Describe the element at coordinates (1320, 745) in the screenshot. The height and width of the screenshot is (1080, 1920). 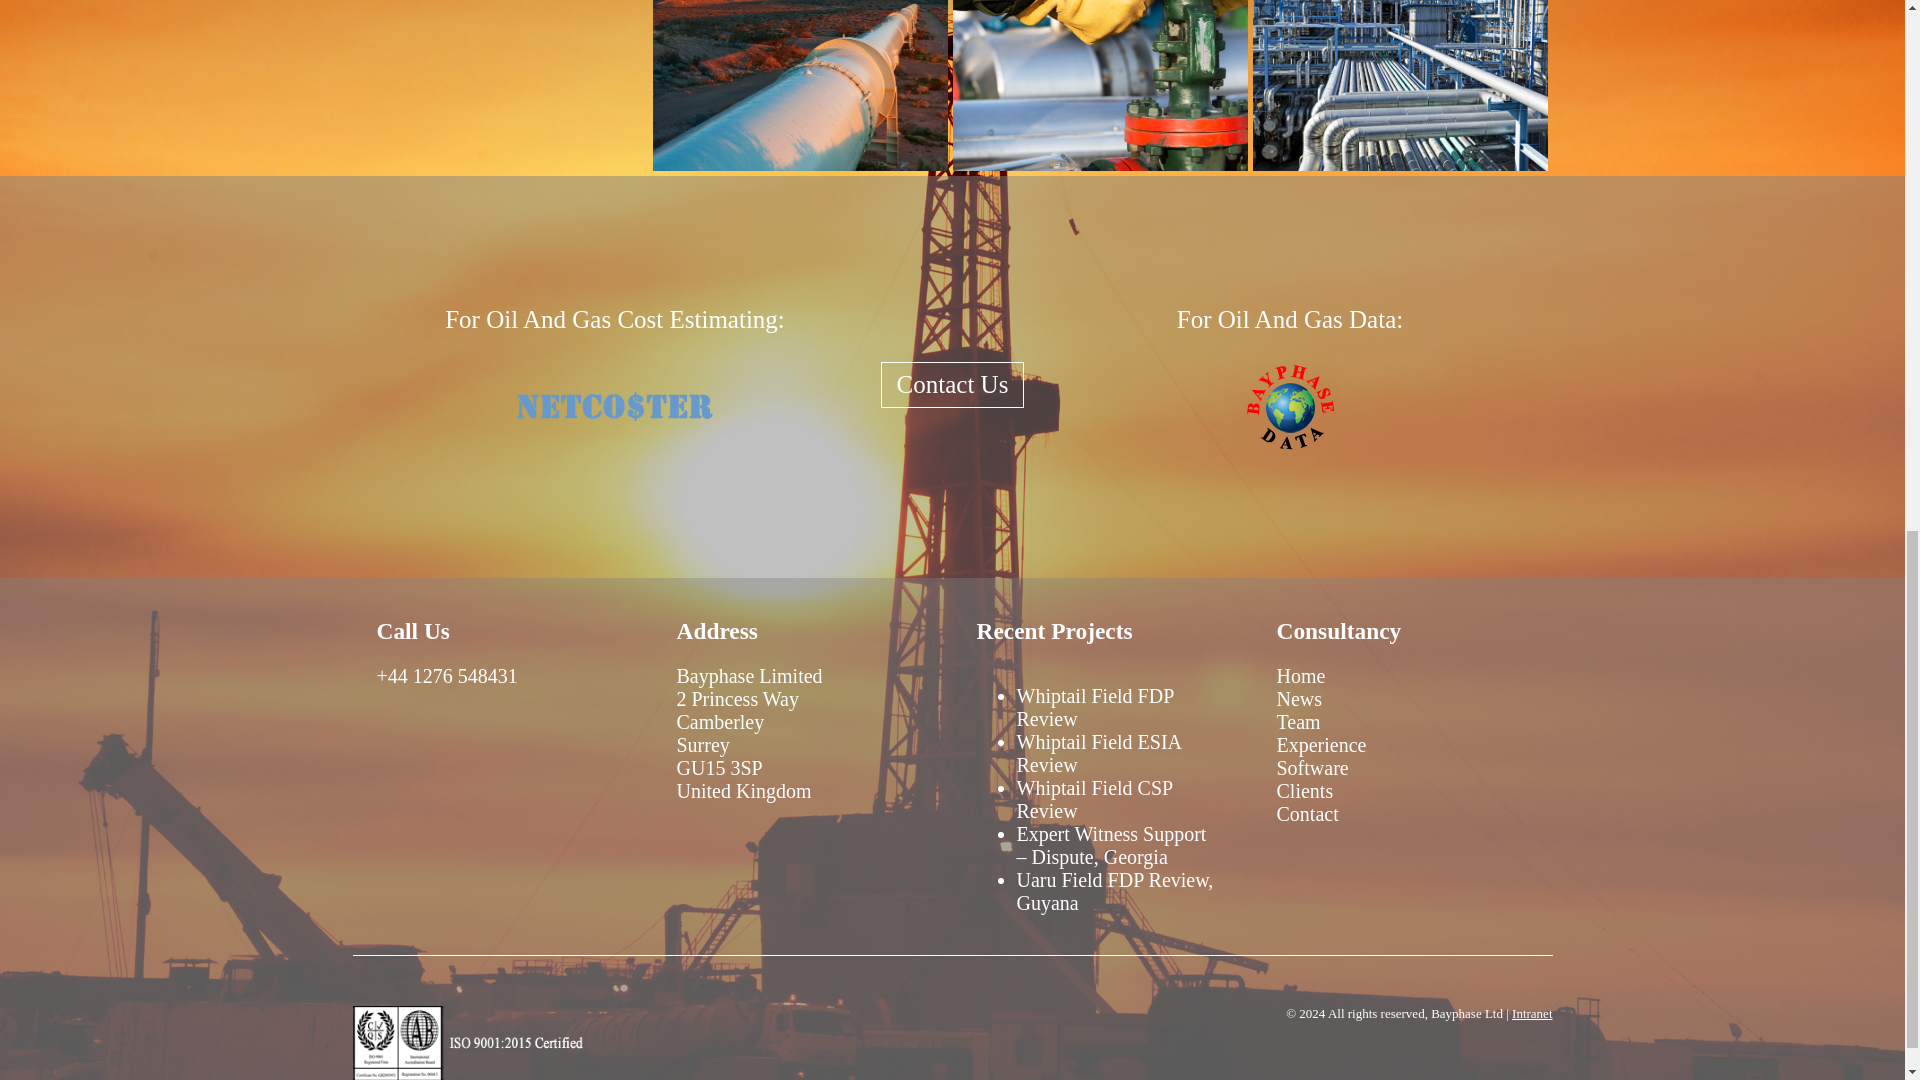
I see `Experience` at that location.